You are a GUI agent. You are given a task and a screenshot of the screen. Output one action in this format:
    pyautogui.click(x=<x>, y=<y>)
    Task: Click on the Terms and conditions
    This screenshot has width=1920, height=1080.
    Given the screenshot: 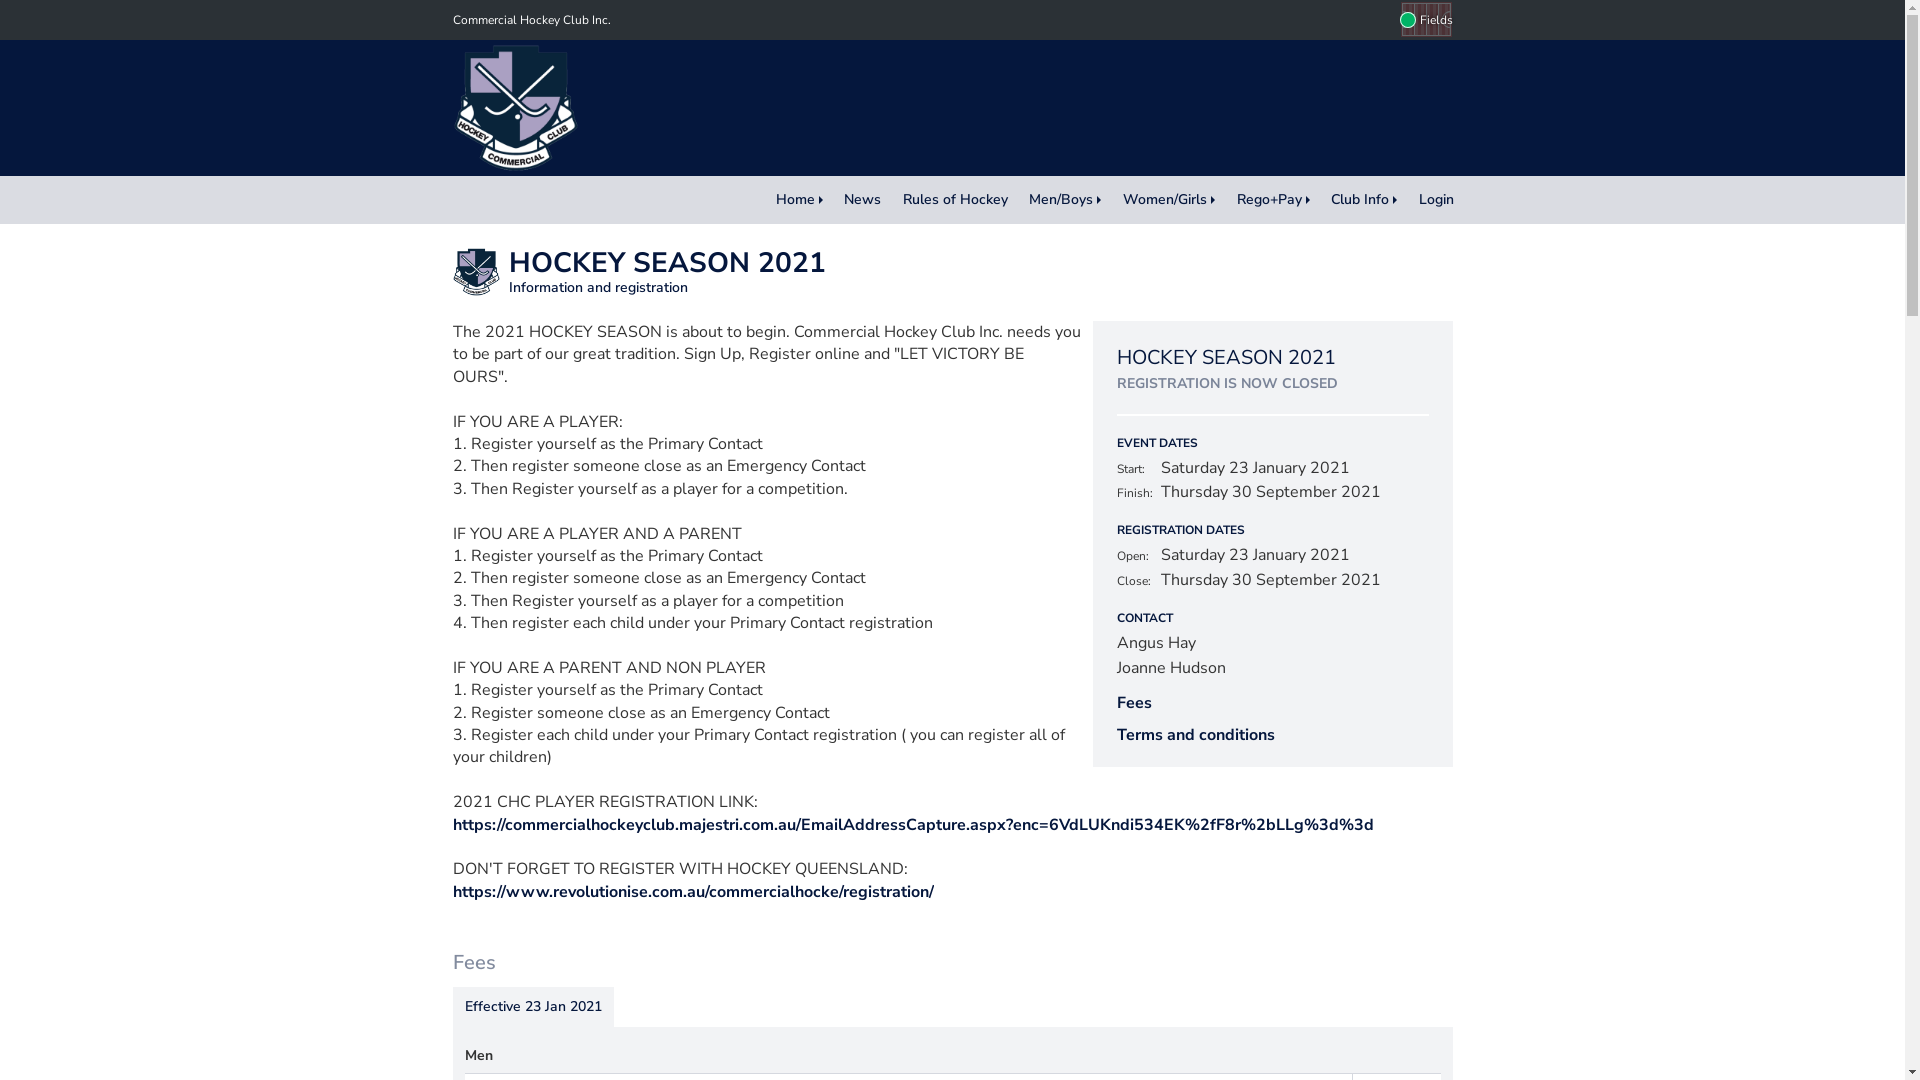 What is the action you would take?
    pyautogui.click(x=1195, y=735)
    